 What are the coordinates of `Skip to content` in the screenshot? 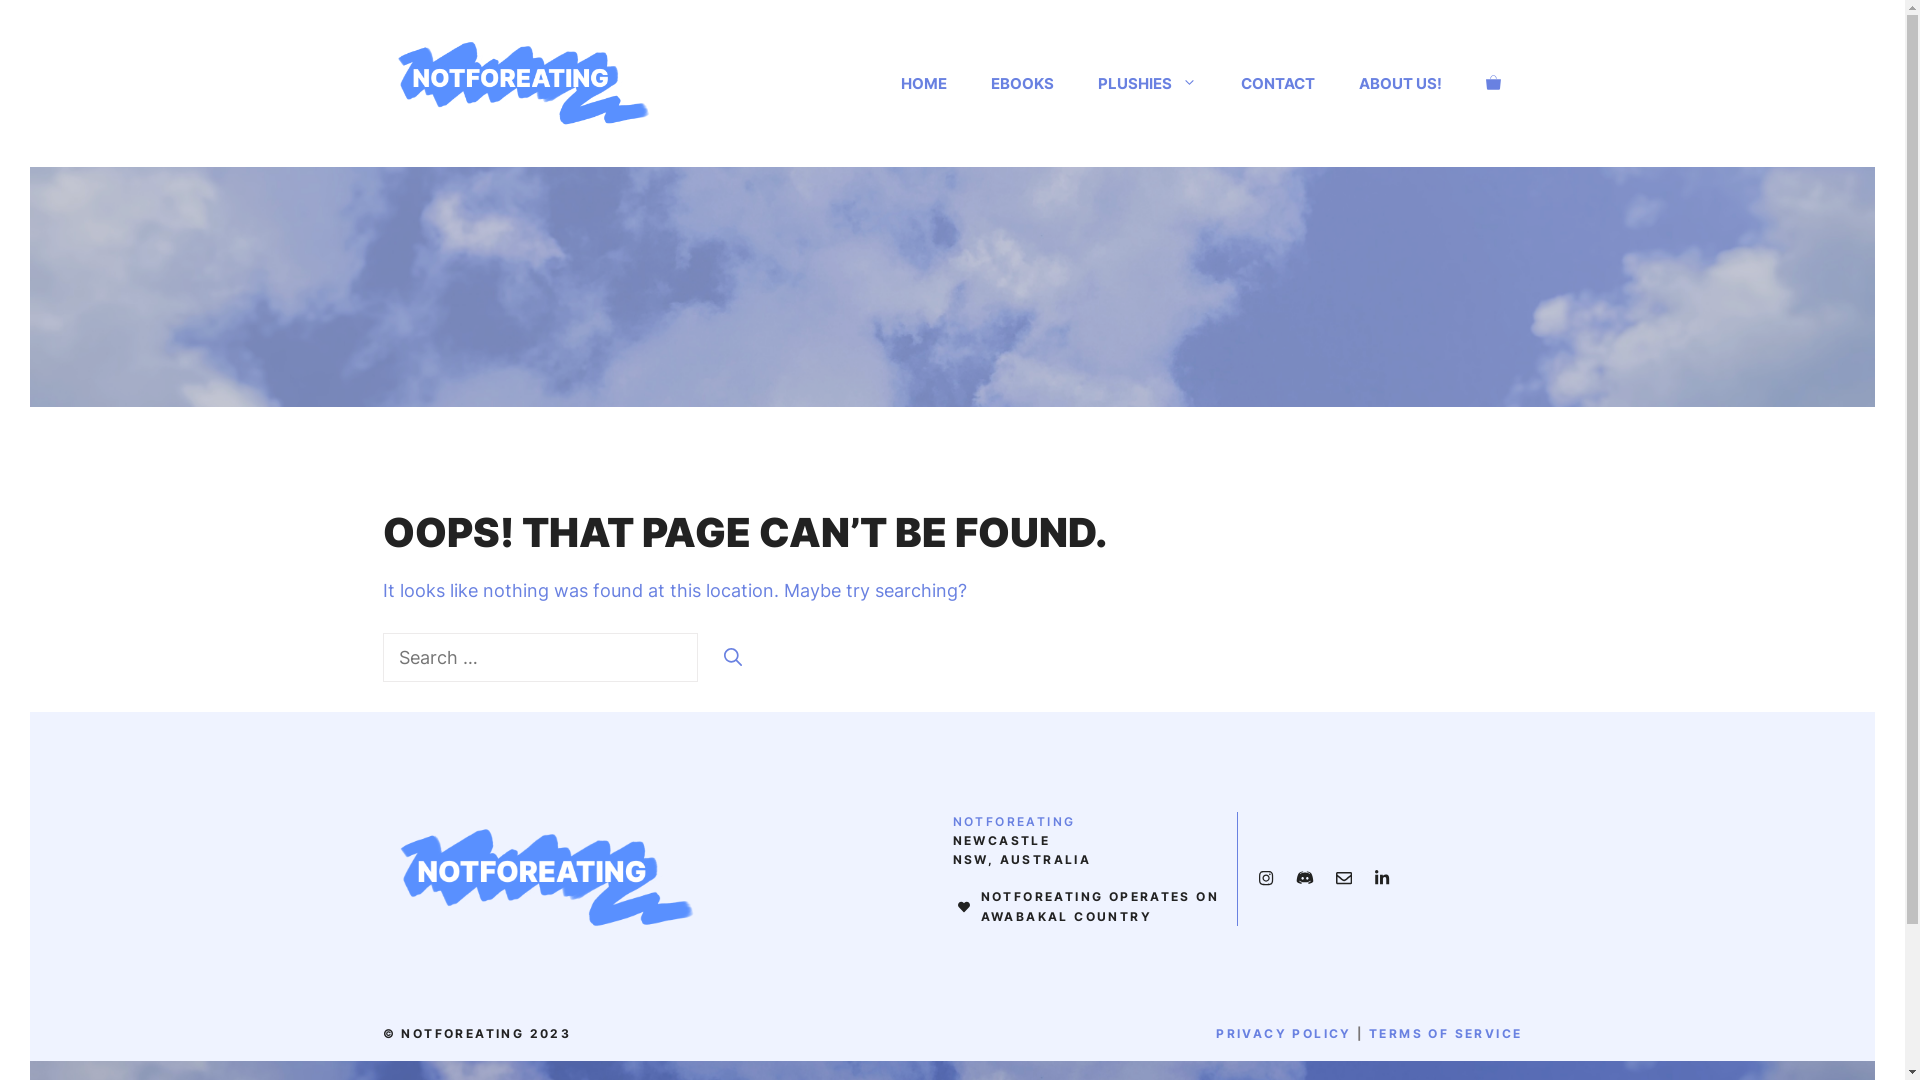 It's located at (30, 30).